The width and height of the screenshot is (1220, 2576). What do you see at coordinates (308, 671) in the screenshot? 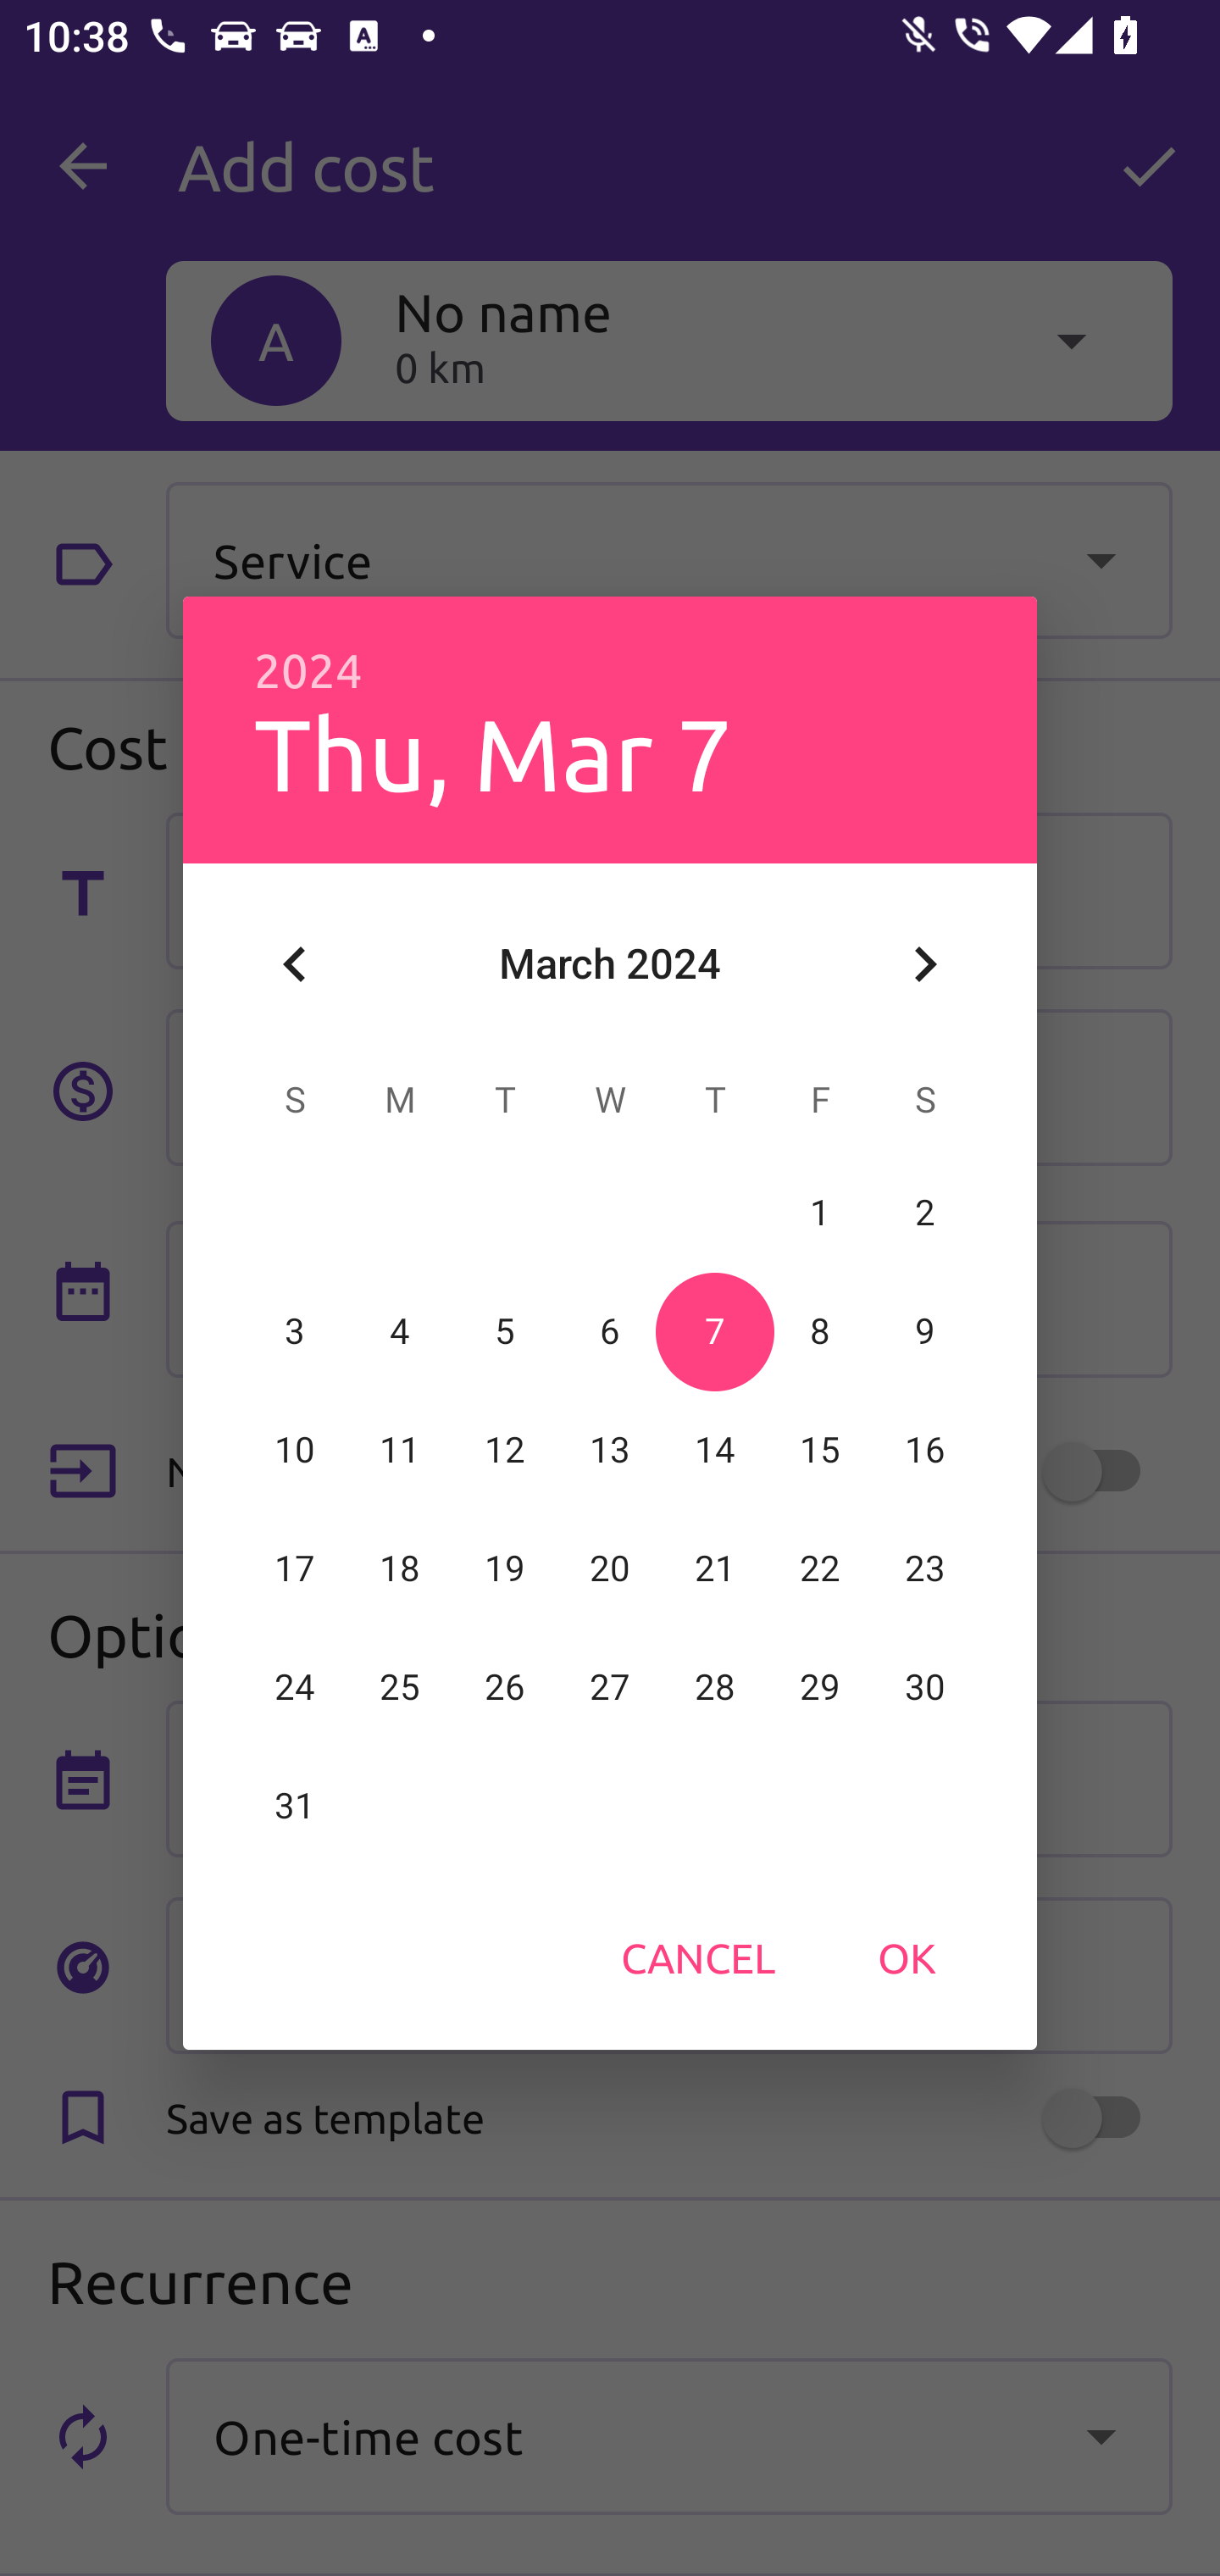
I see `2024` at bounding box center [308, 671].